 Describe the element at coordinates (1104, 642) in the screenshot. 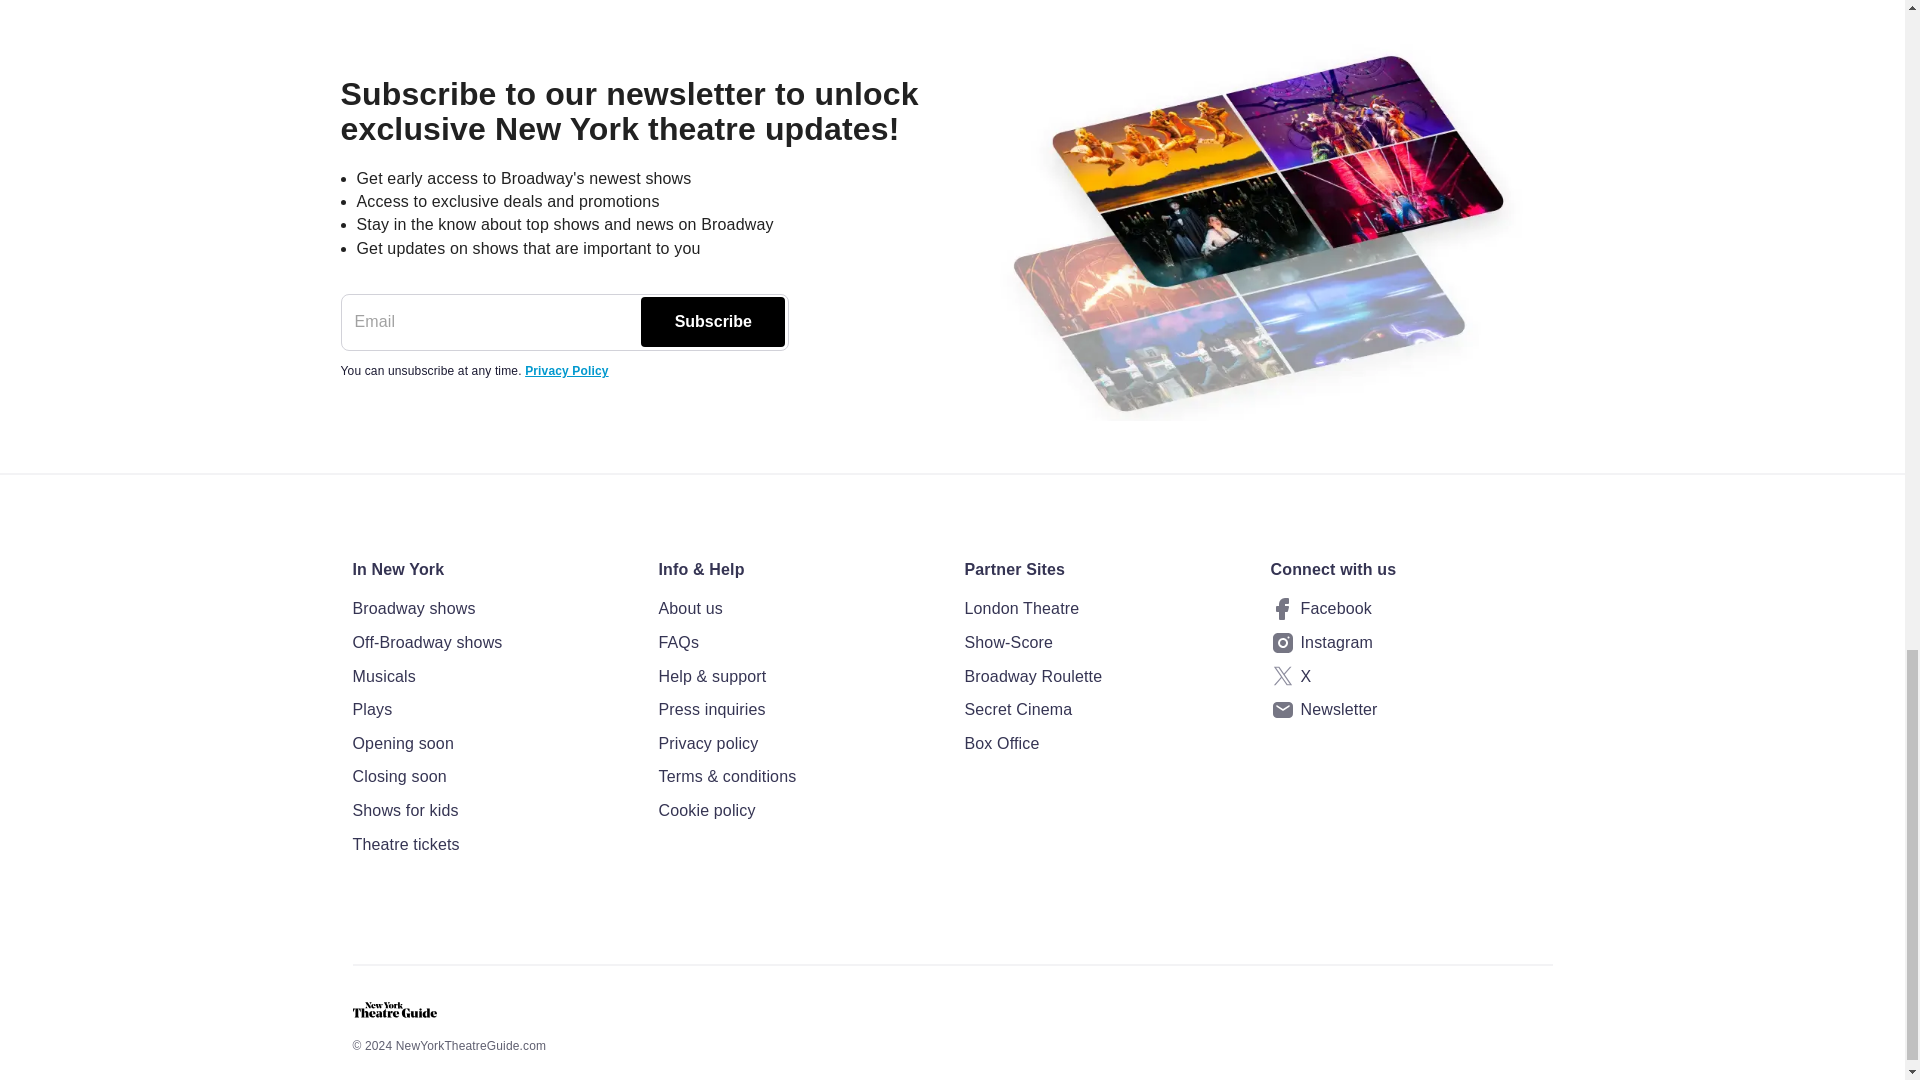

I see `Show-Score` at that location.